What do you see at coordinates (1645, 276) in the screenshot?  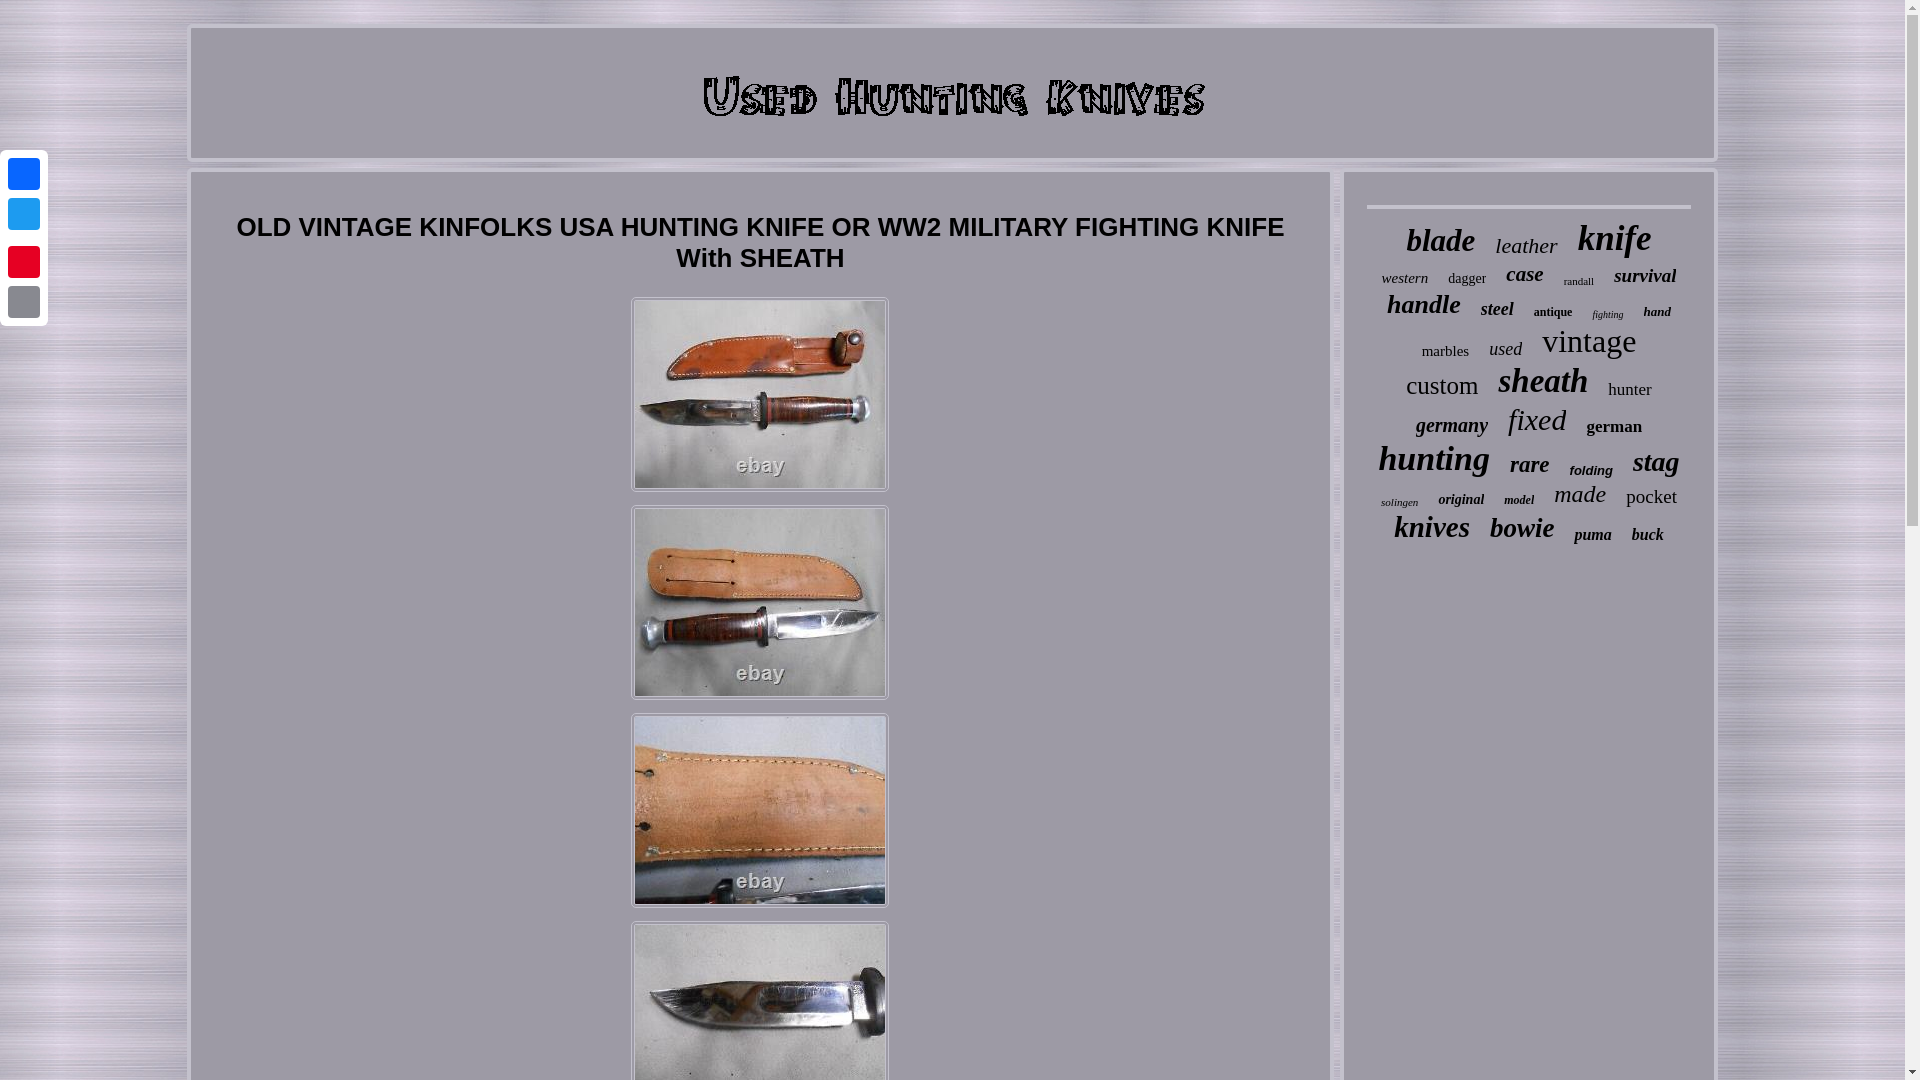 I see `survival` at bounding box center [1645, 276].